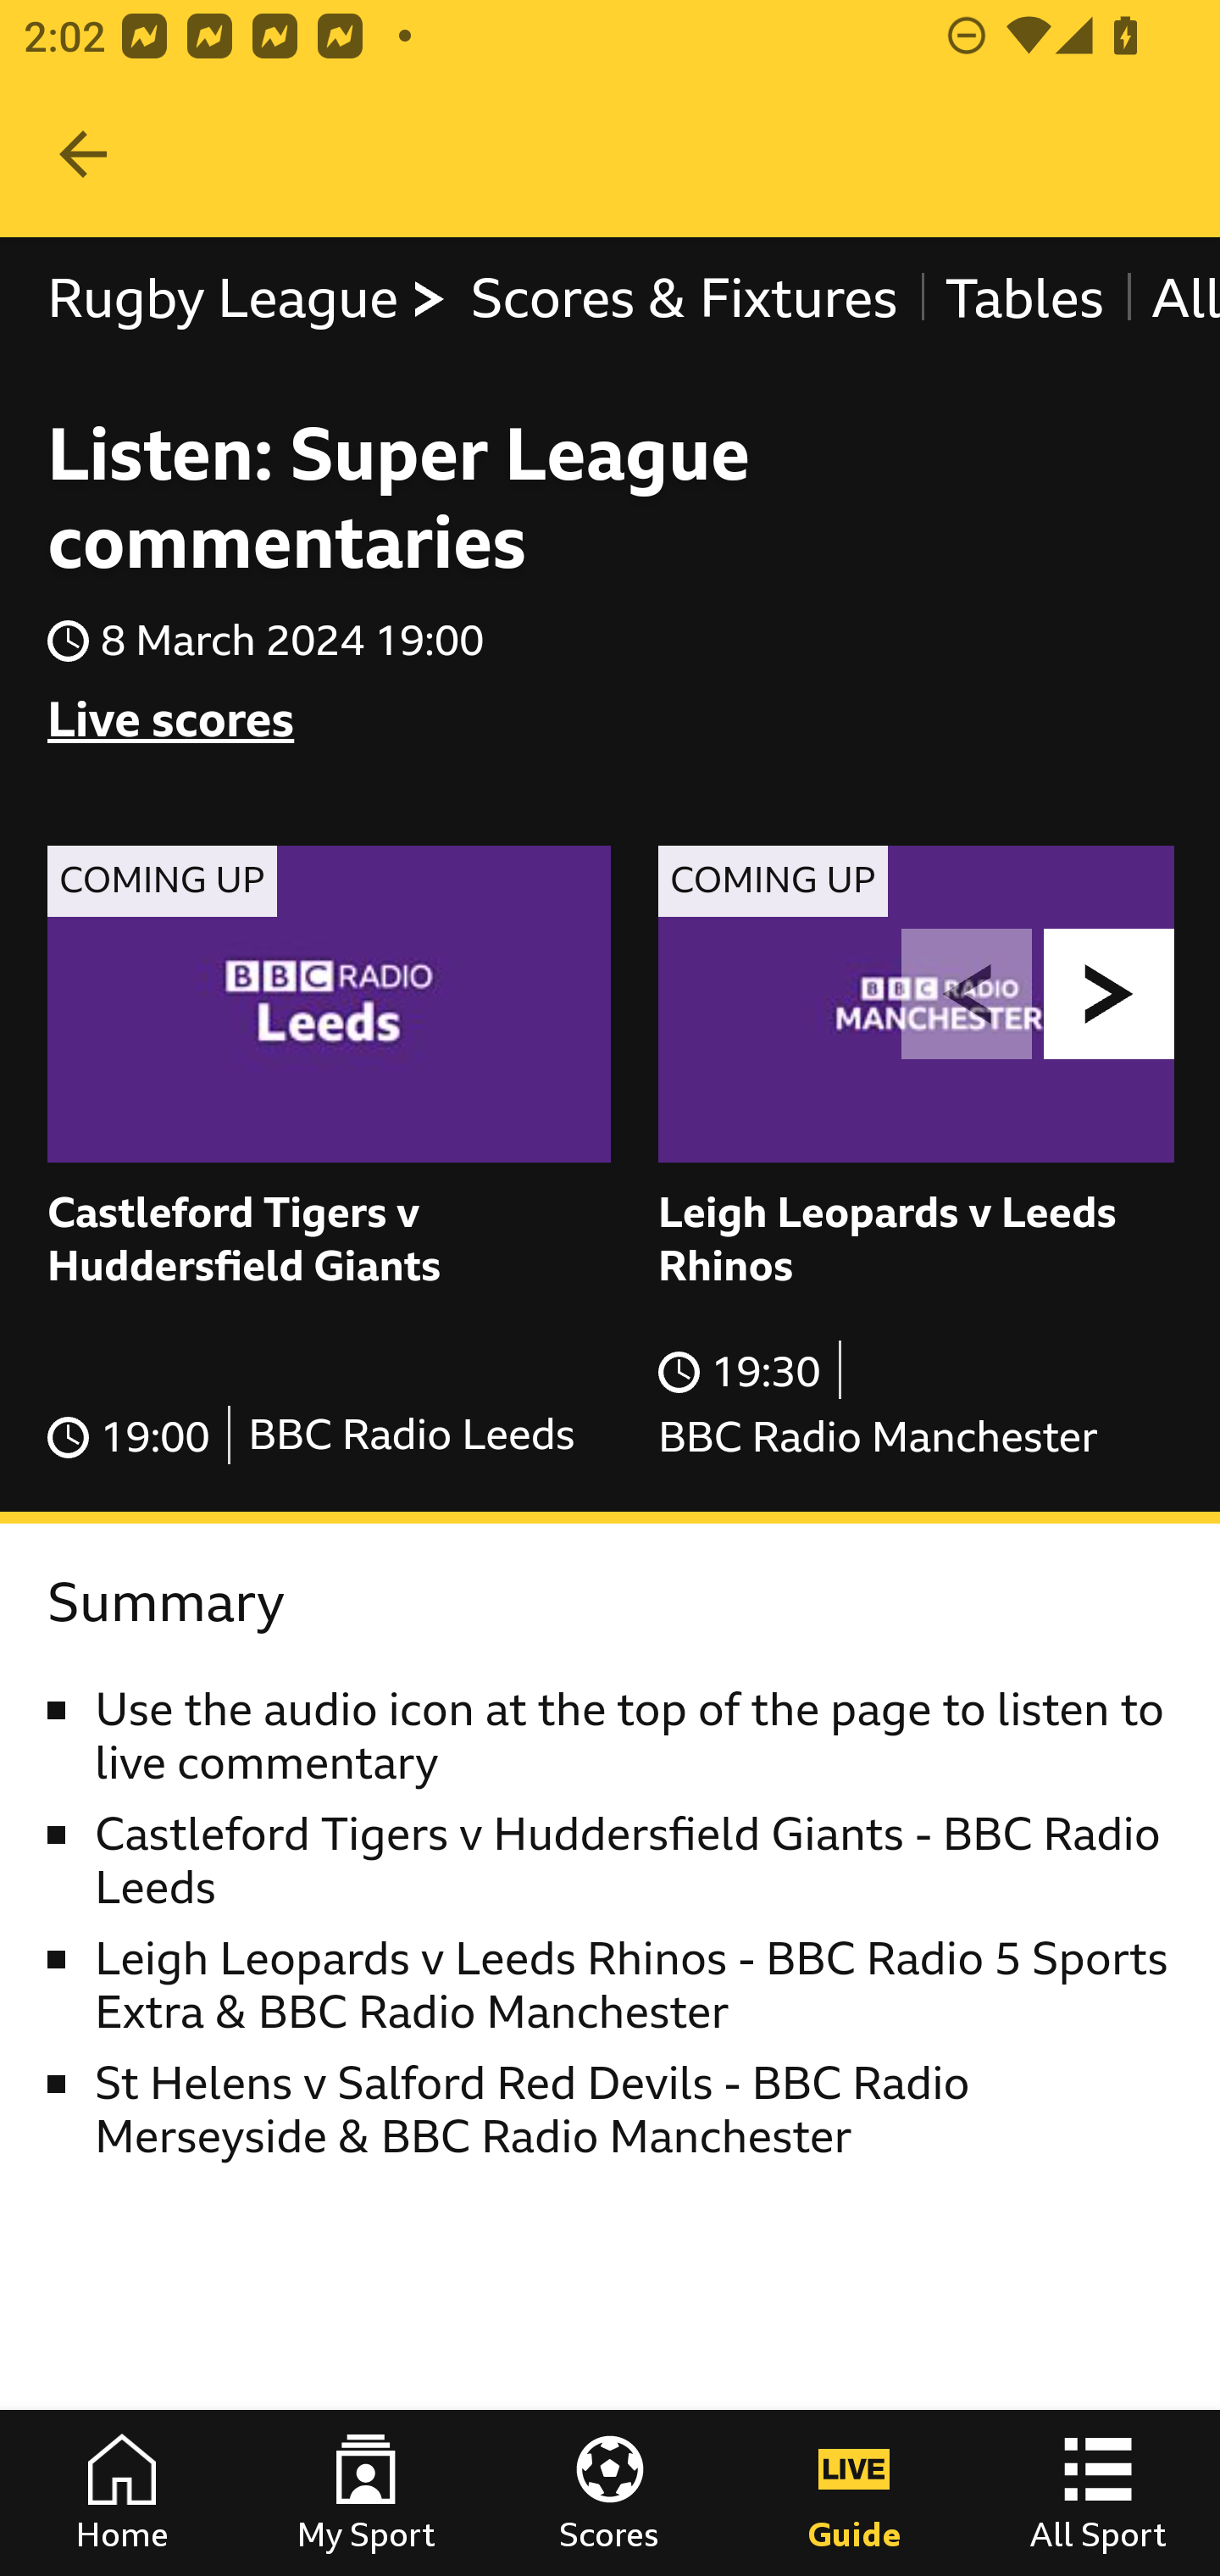 This screenshot has width=1220, height=2576. What do you see at coordinates (122, 2493) in the screenshot?
I see `Home` at bounding box center [122, 2493].